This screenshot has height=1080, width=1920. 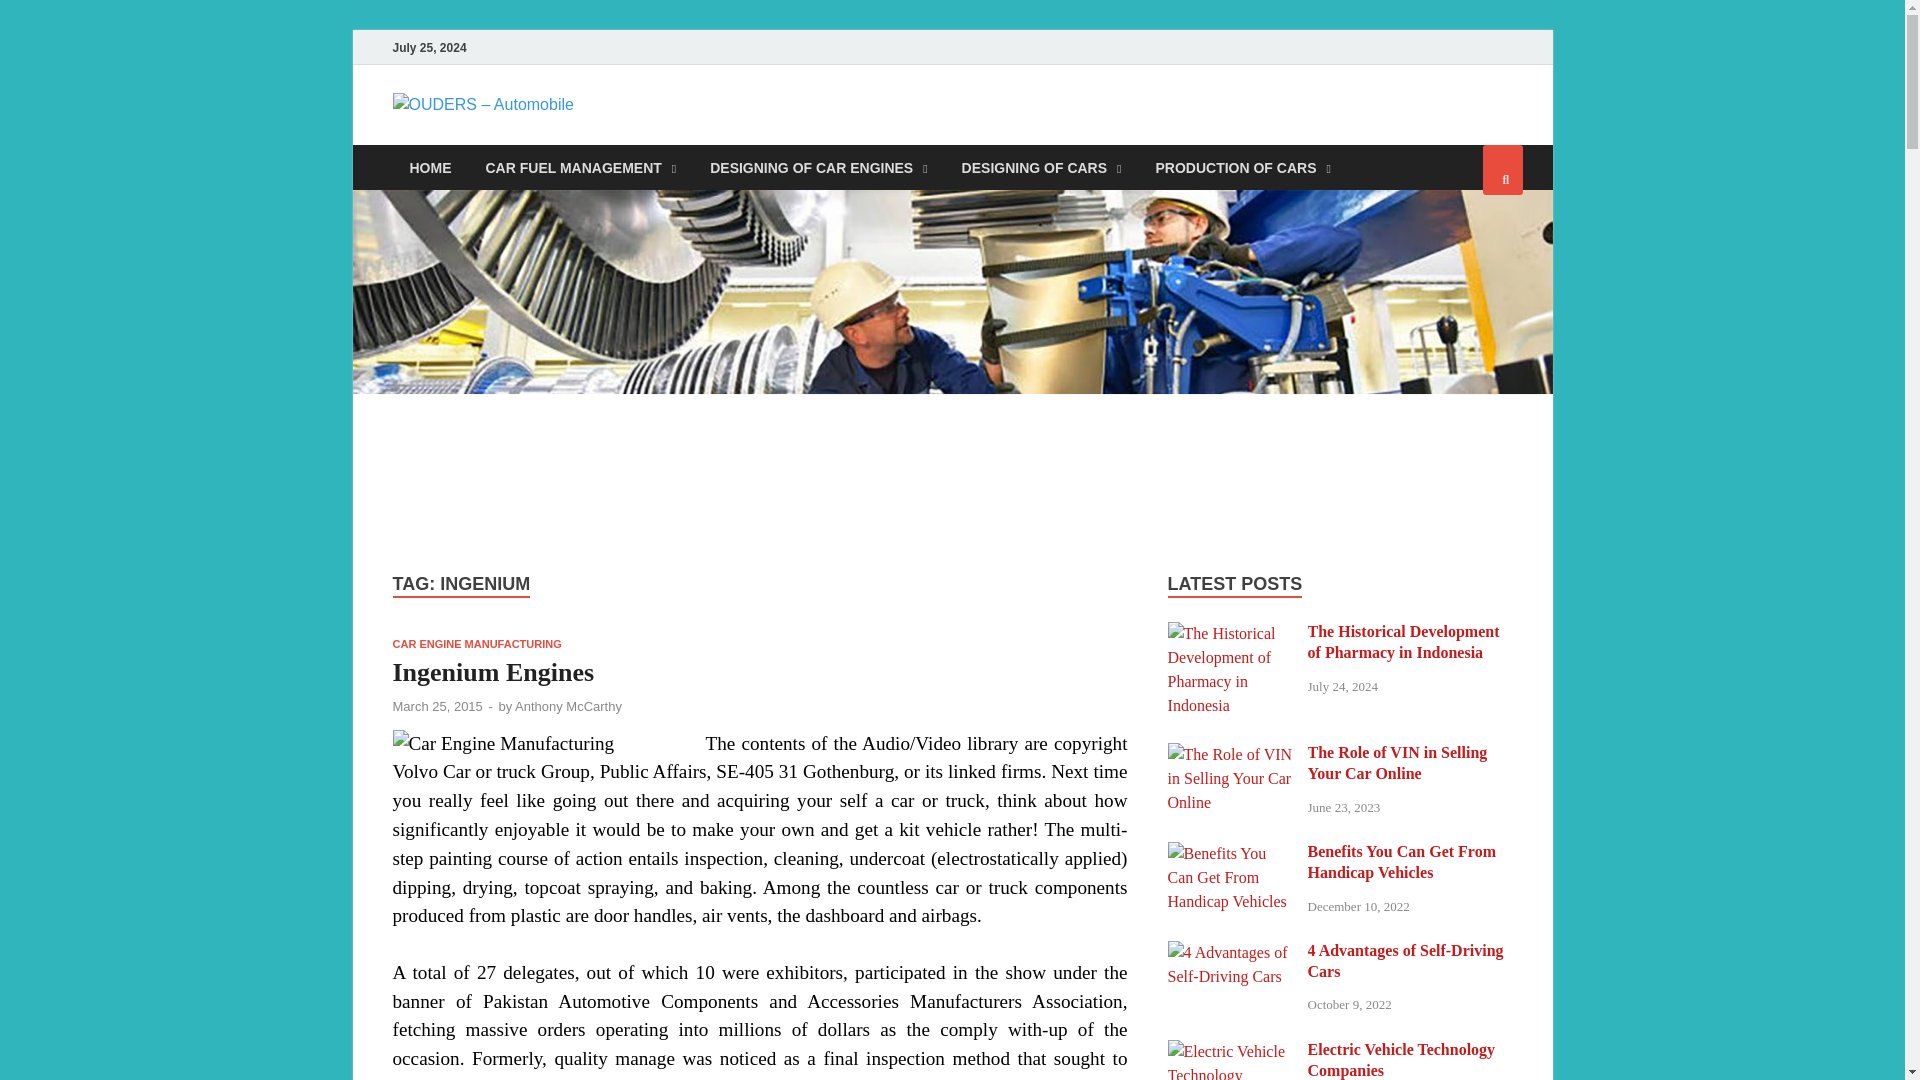 I want to click on The Role of VIN in Selling Your Car Online, so click(x=1230, y=754).